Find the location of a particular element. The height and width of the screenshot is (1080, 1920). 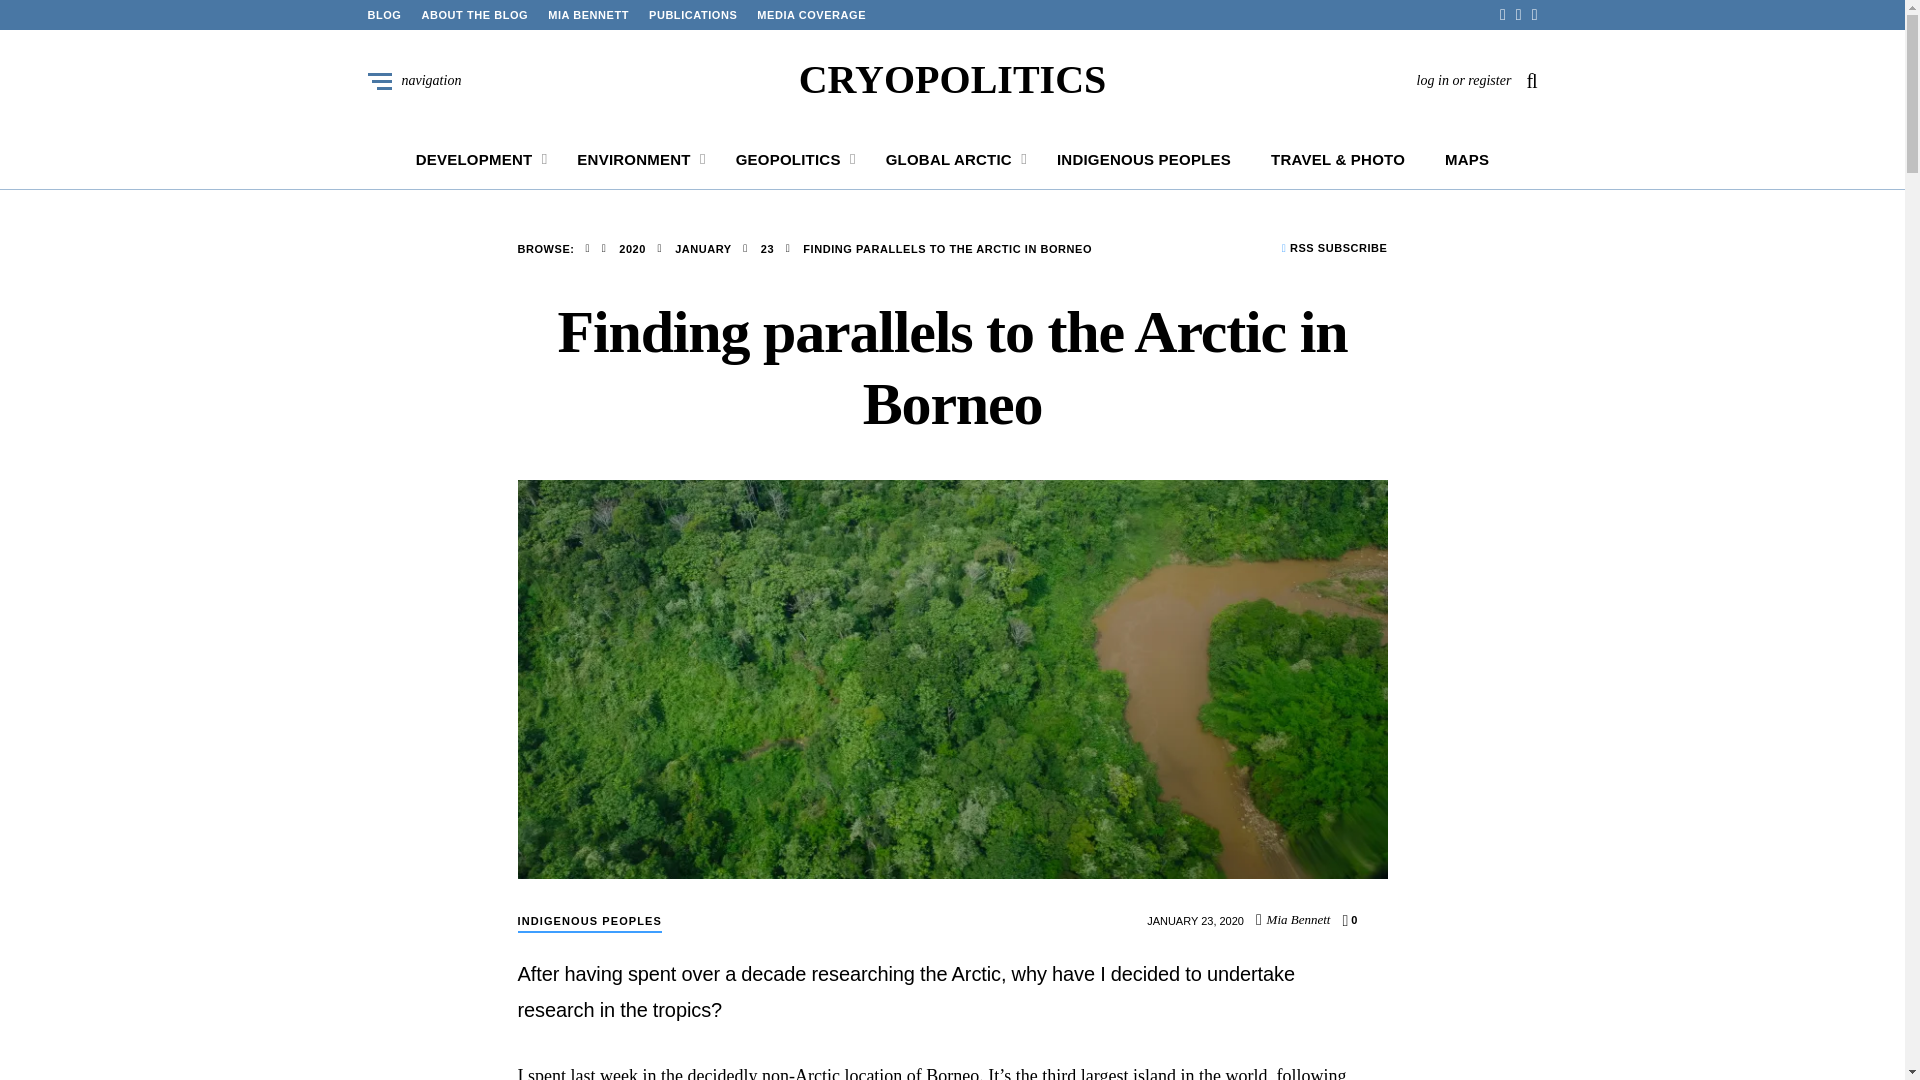

MIA BENNETT is located at coordinates (588, 14).